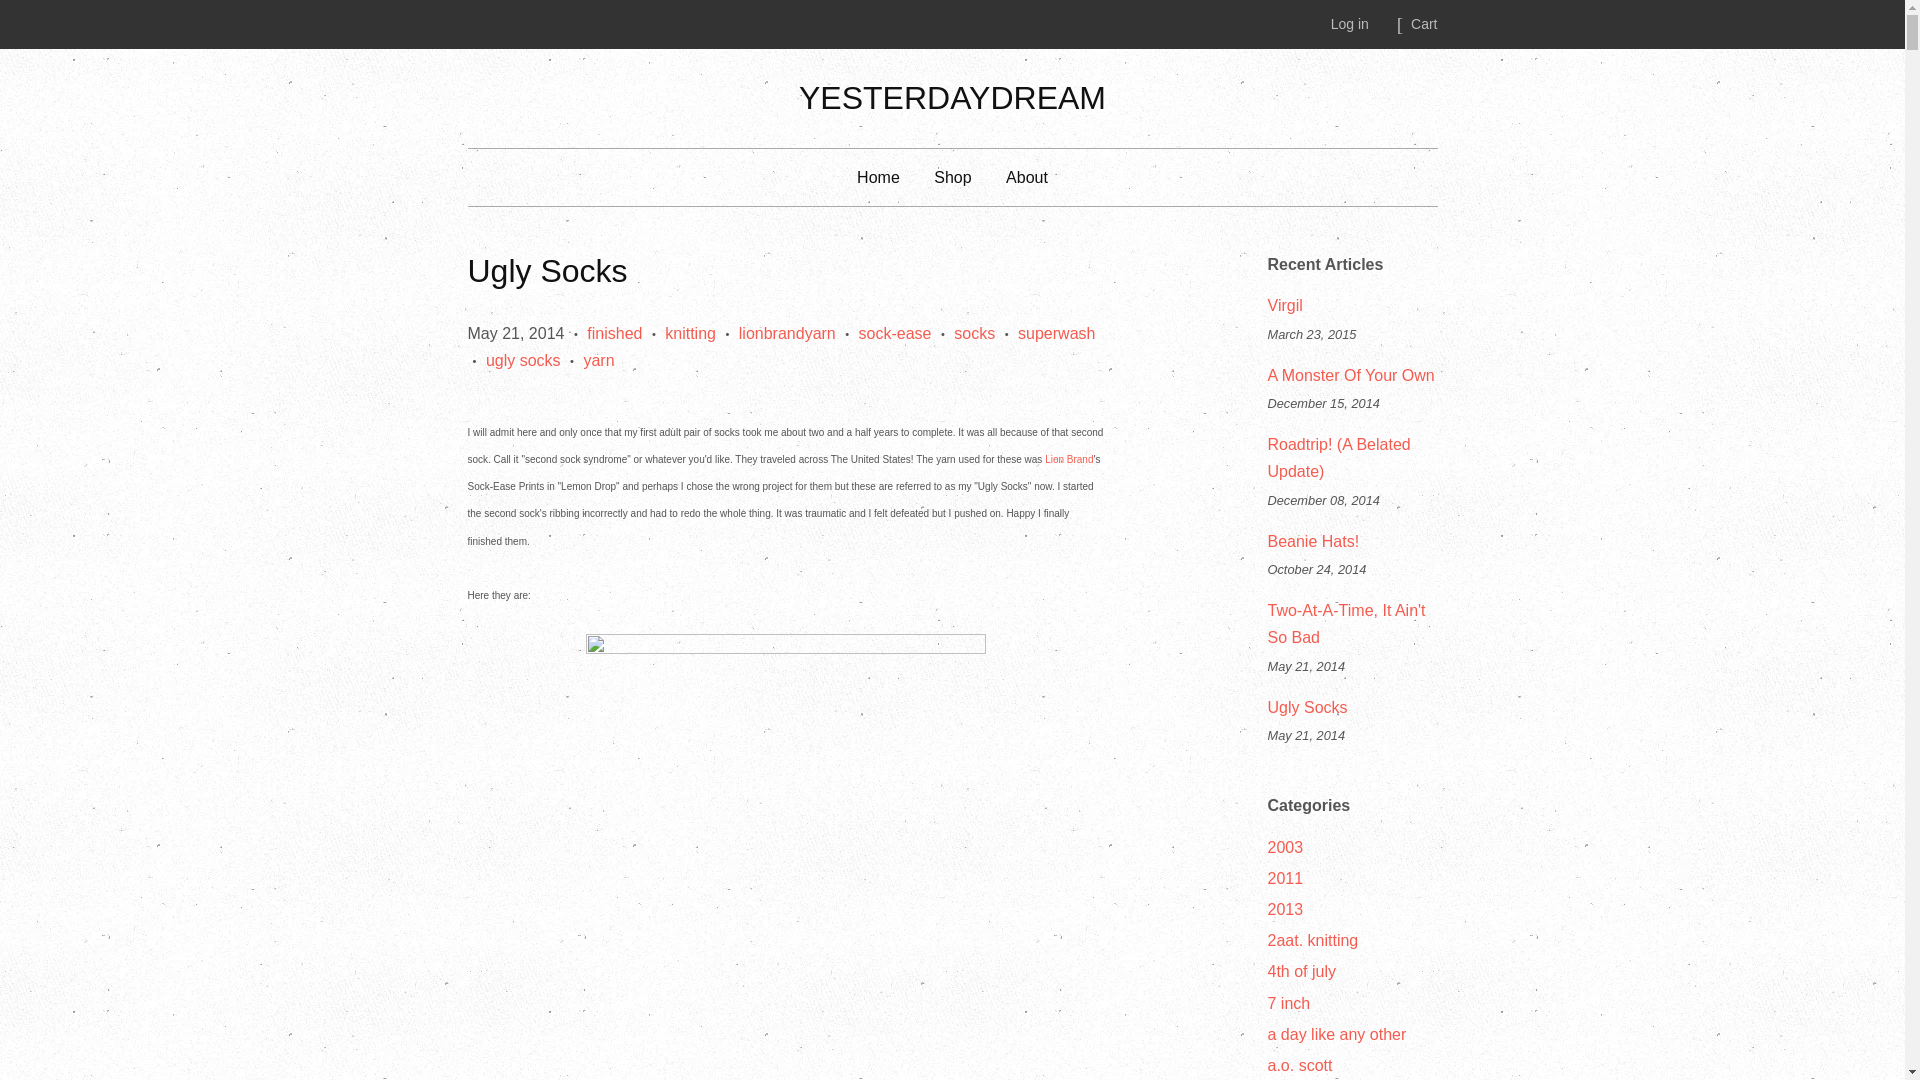 The image size is (1920, 1080). I want to click on Show articles tagged 2013, so click(1285, 909).